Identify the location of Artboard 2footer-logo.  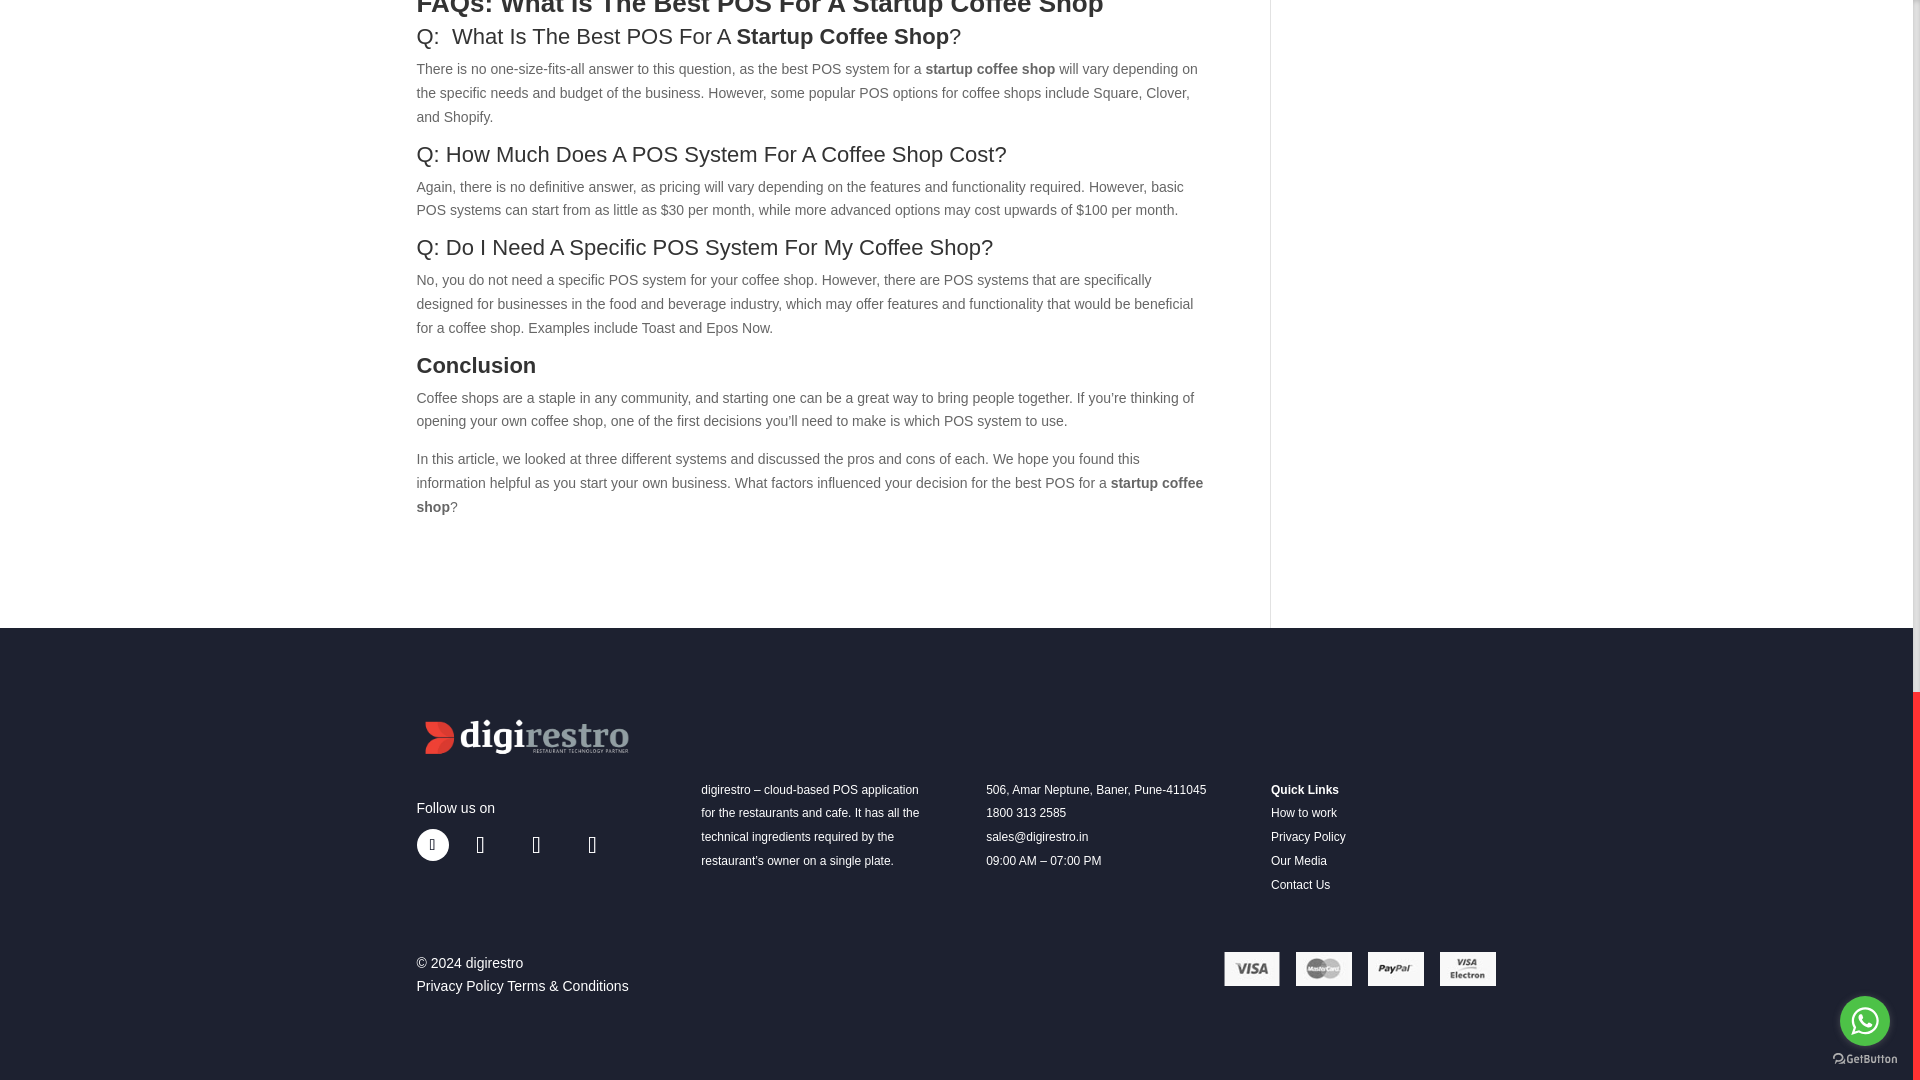
(528, 738).